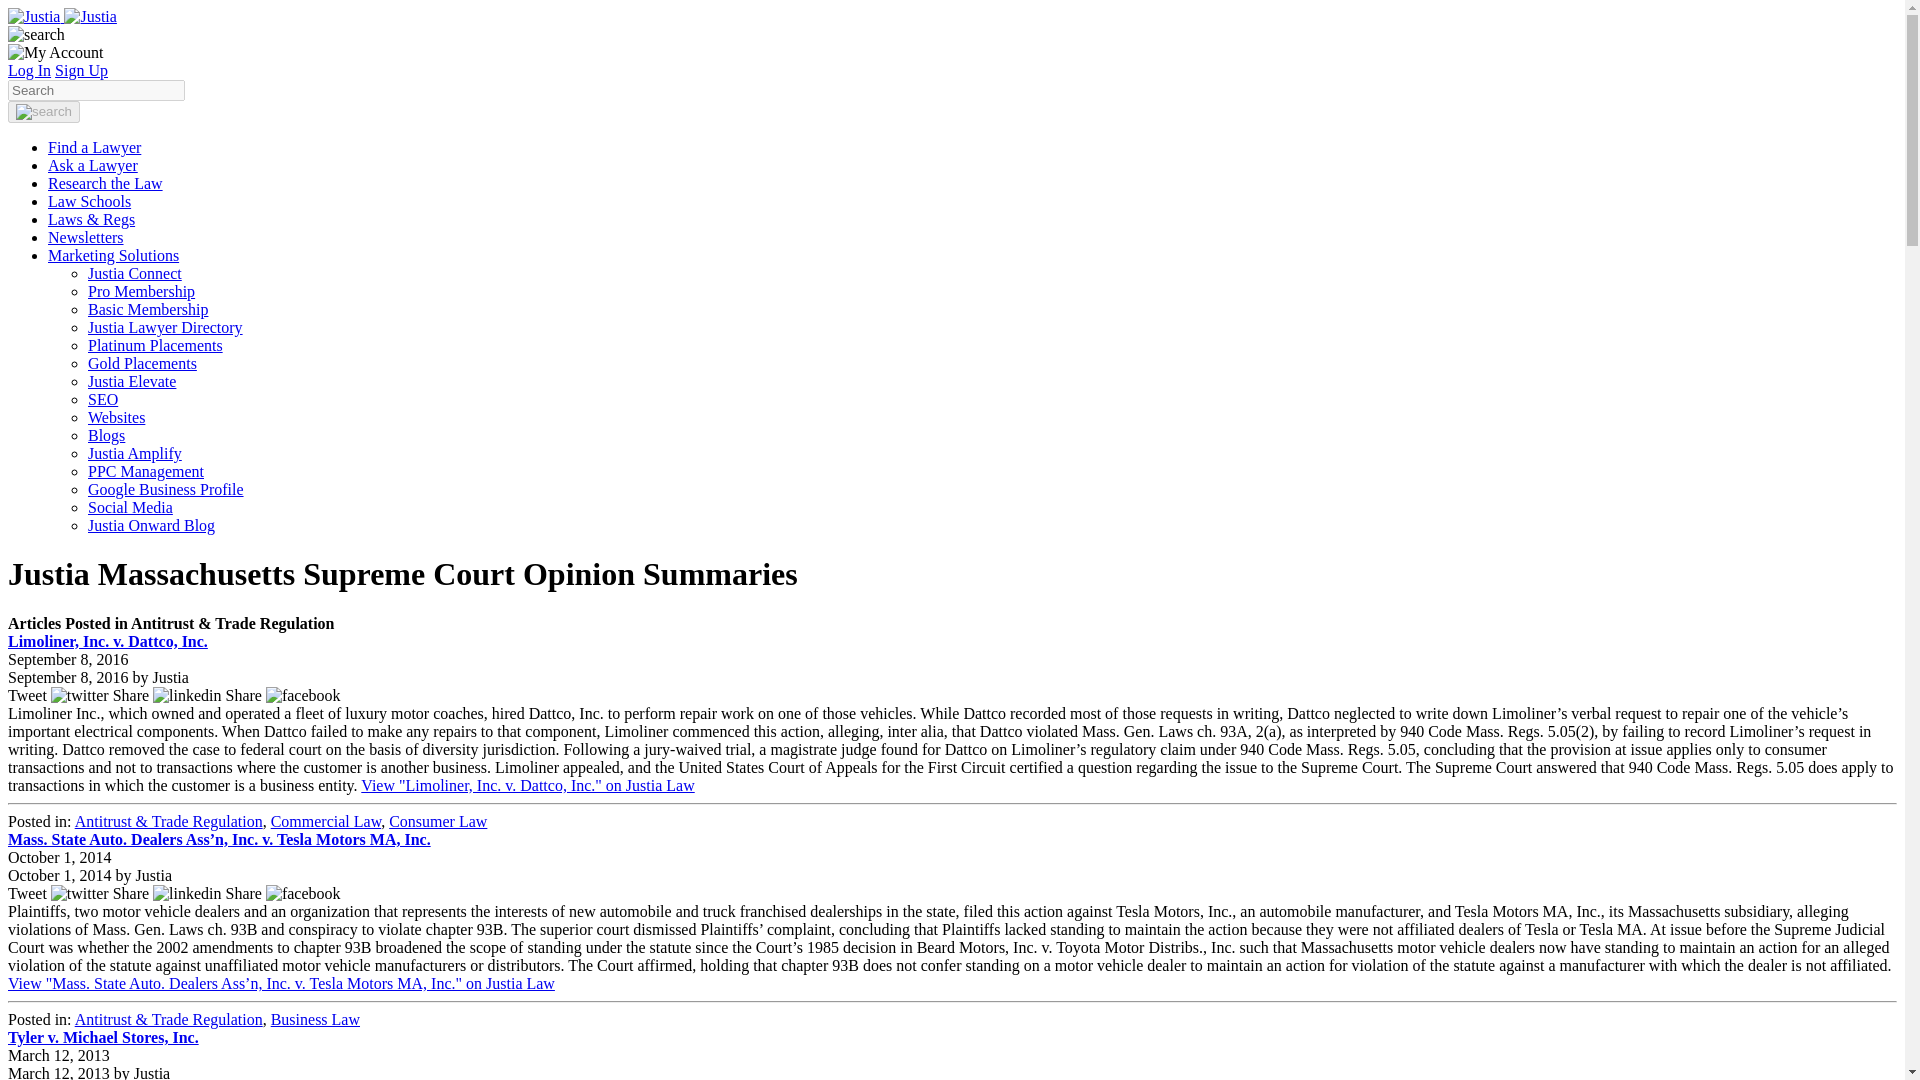 Image resolution: width=1920 pixels, height=1080 pixels. What do you see at coordinates (325, 822) in the screenshot?
I see `Commercial Law` at bounding box center [325, 822].